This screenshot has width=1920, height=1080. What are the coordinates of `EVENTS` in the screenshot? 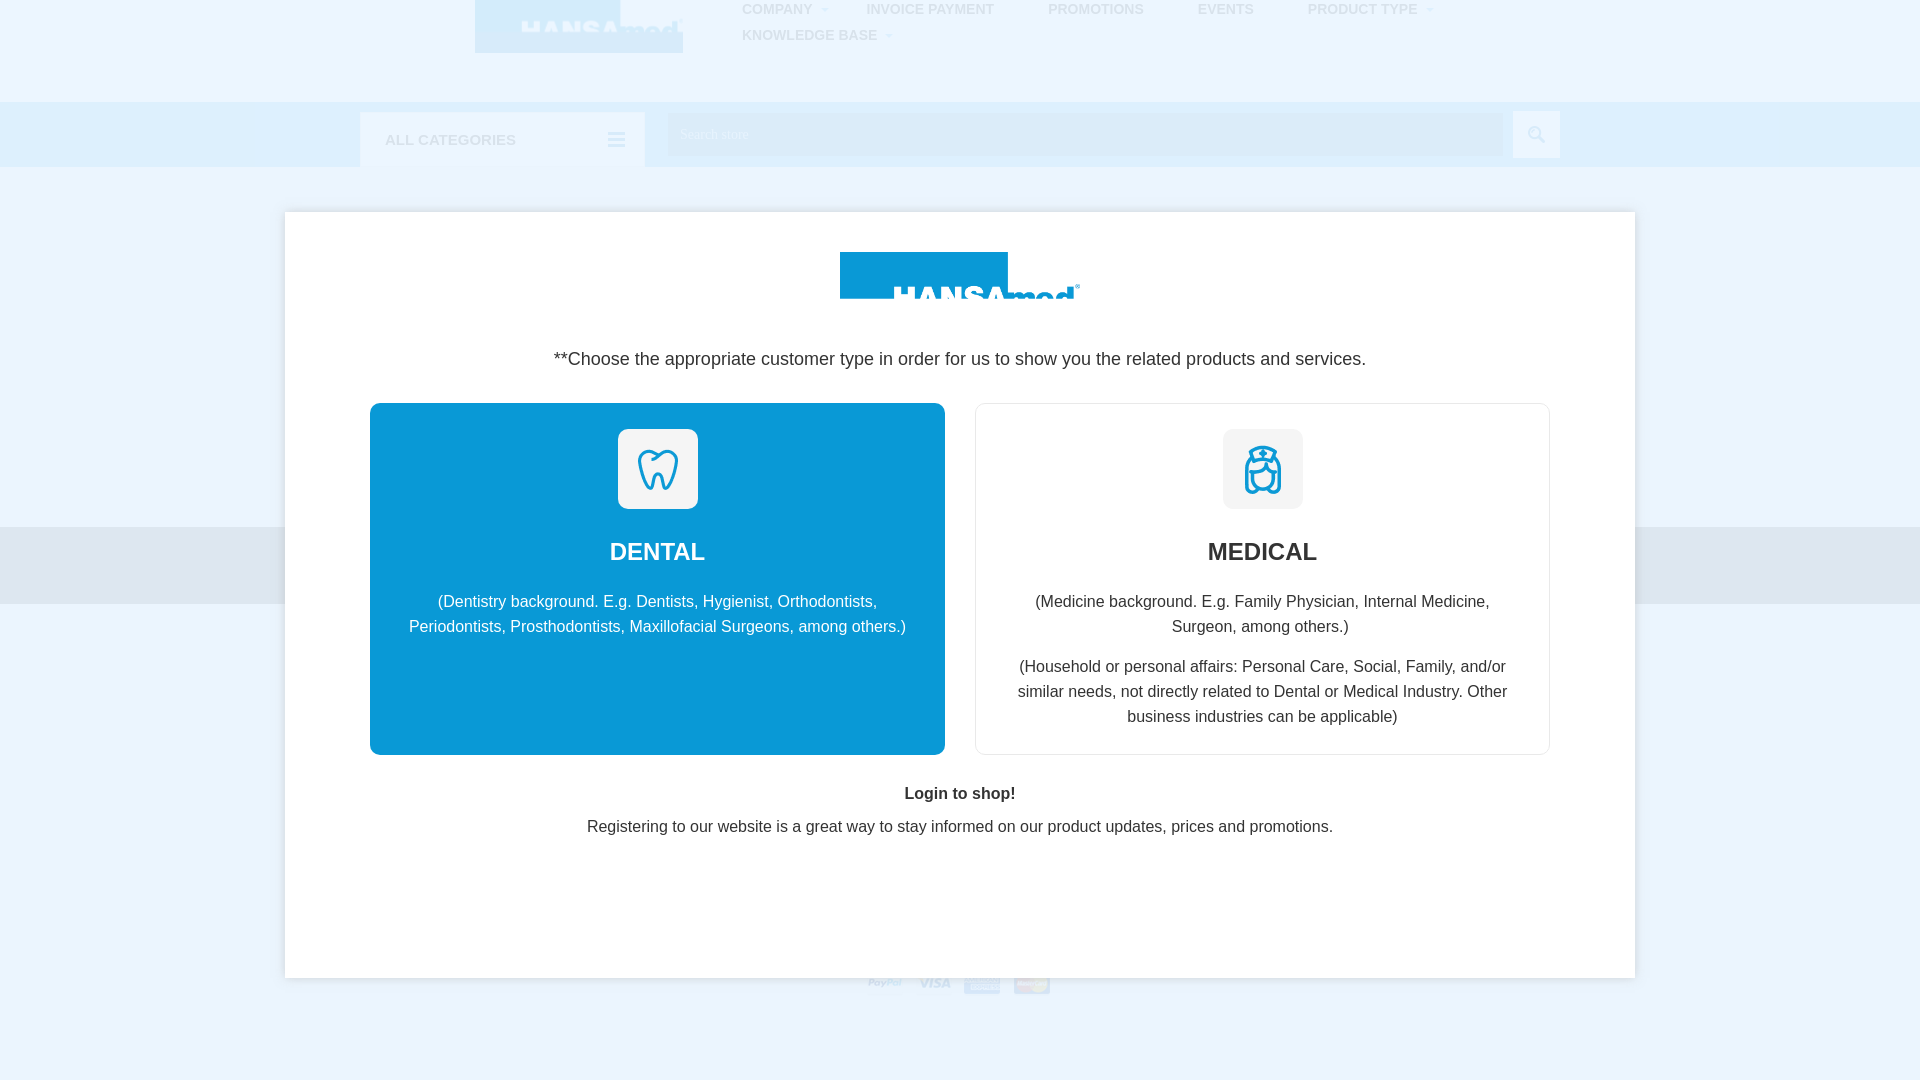 It's located at (1226, 10).